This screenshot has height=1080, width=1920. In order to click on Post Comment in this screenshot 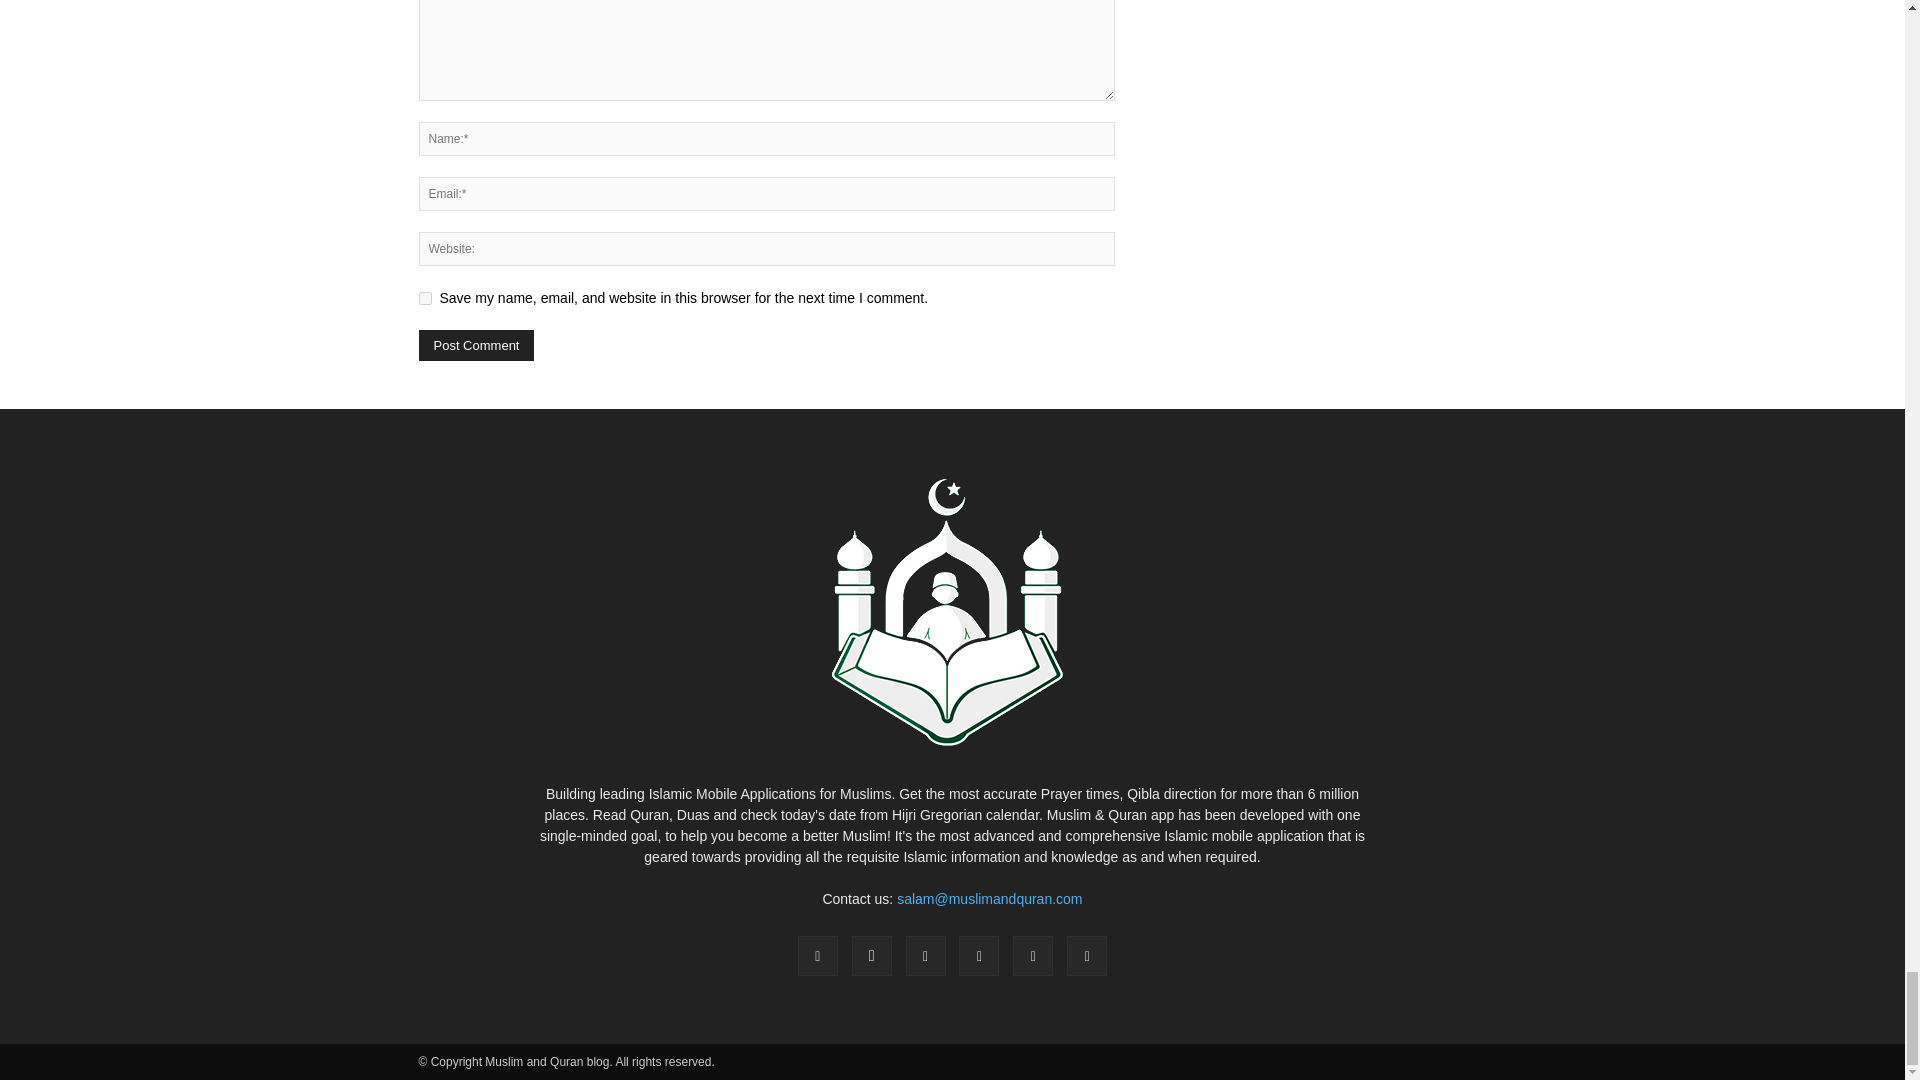, I will do `click(476, 345)`.